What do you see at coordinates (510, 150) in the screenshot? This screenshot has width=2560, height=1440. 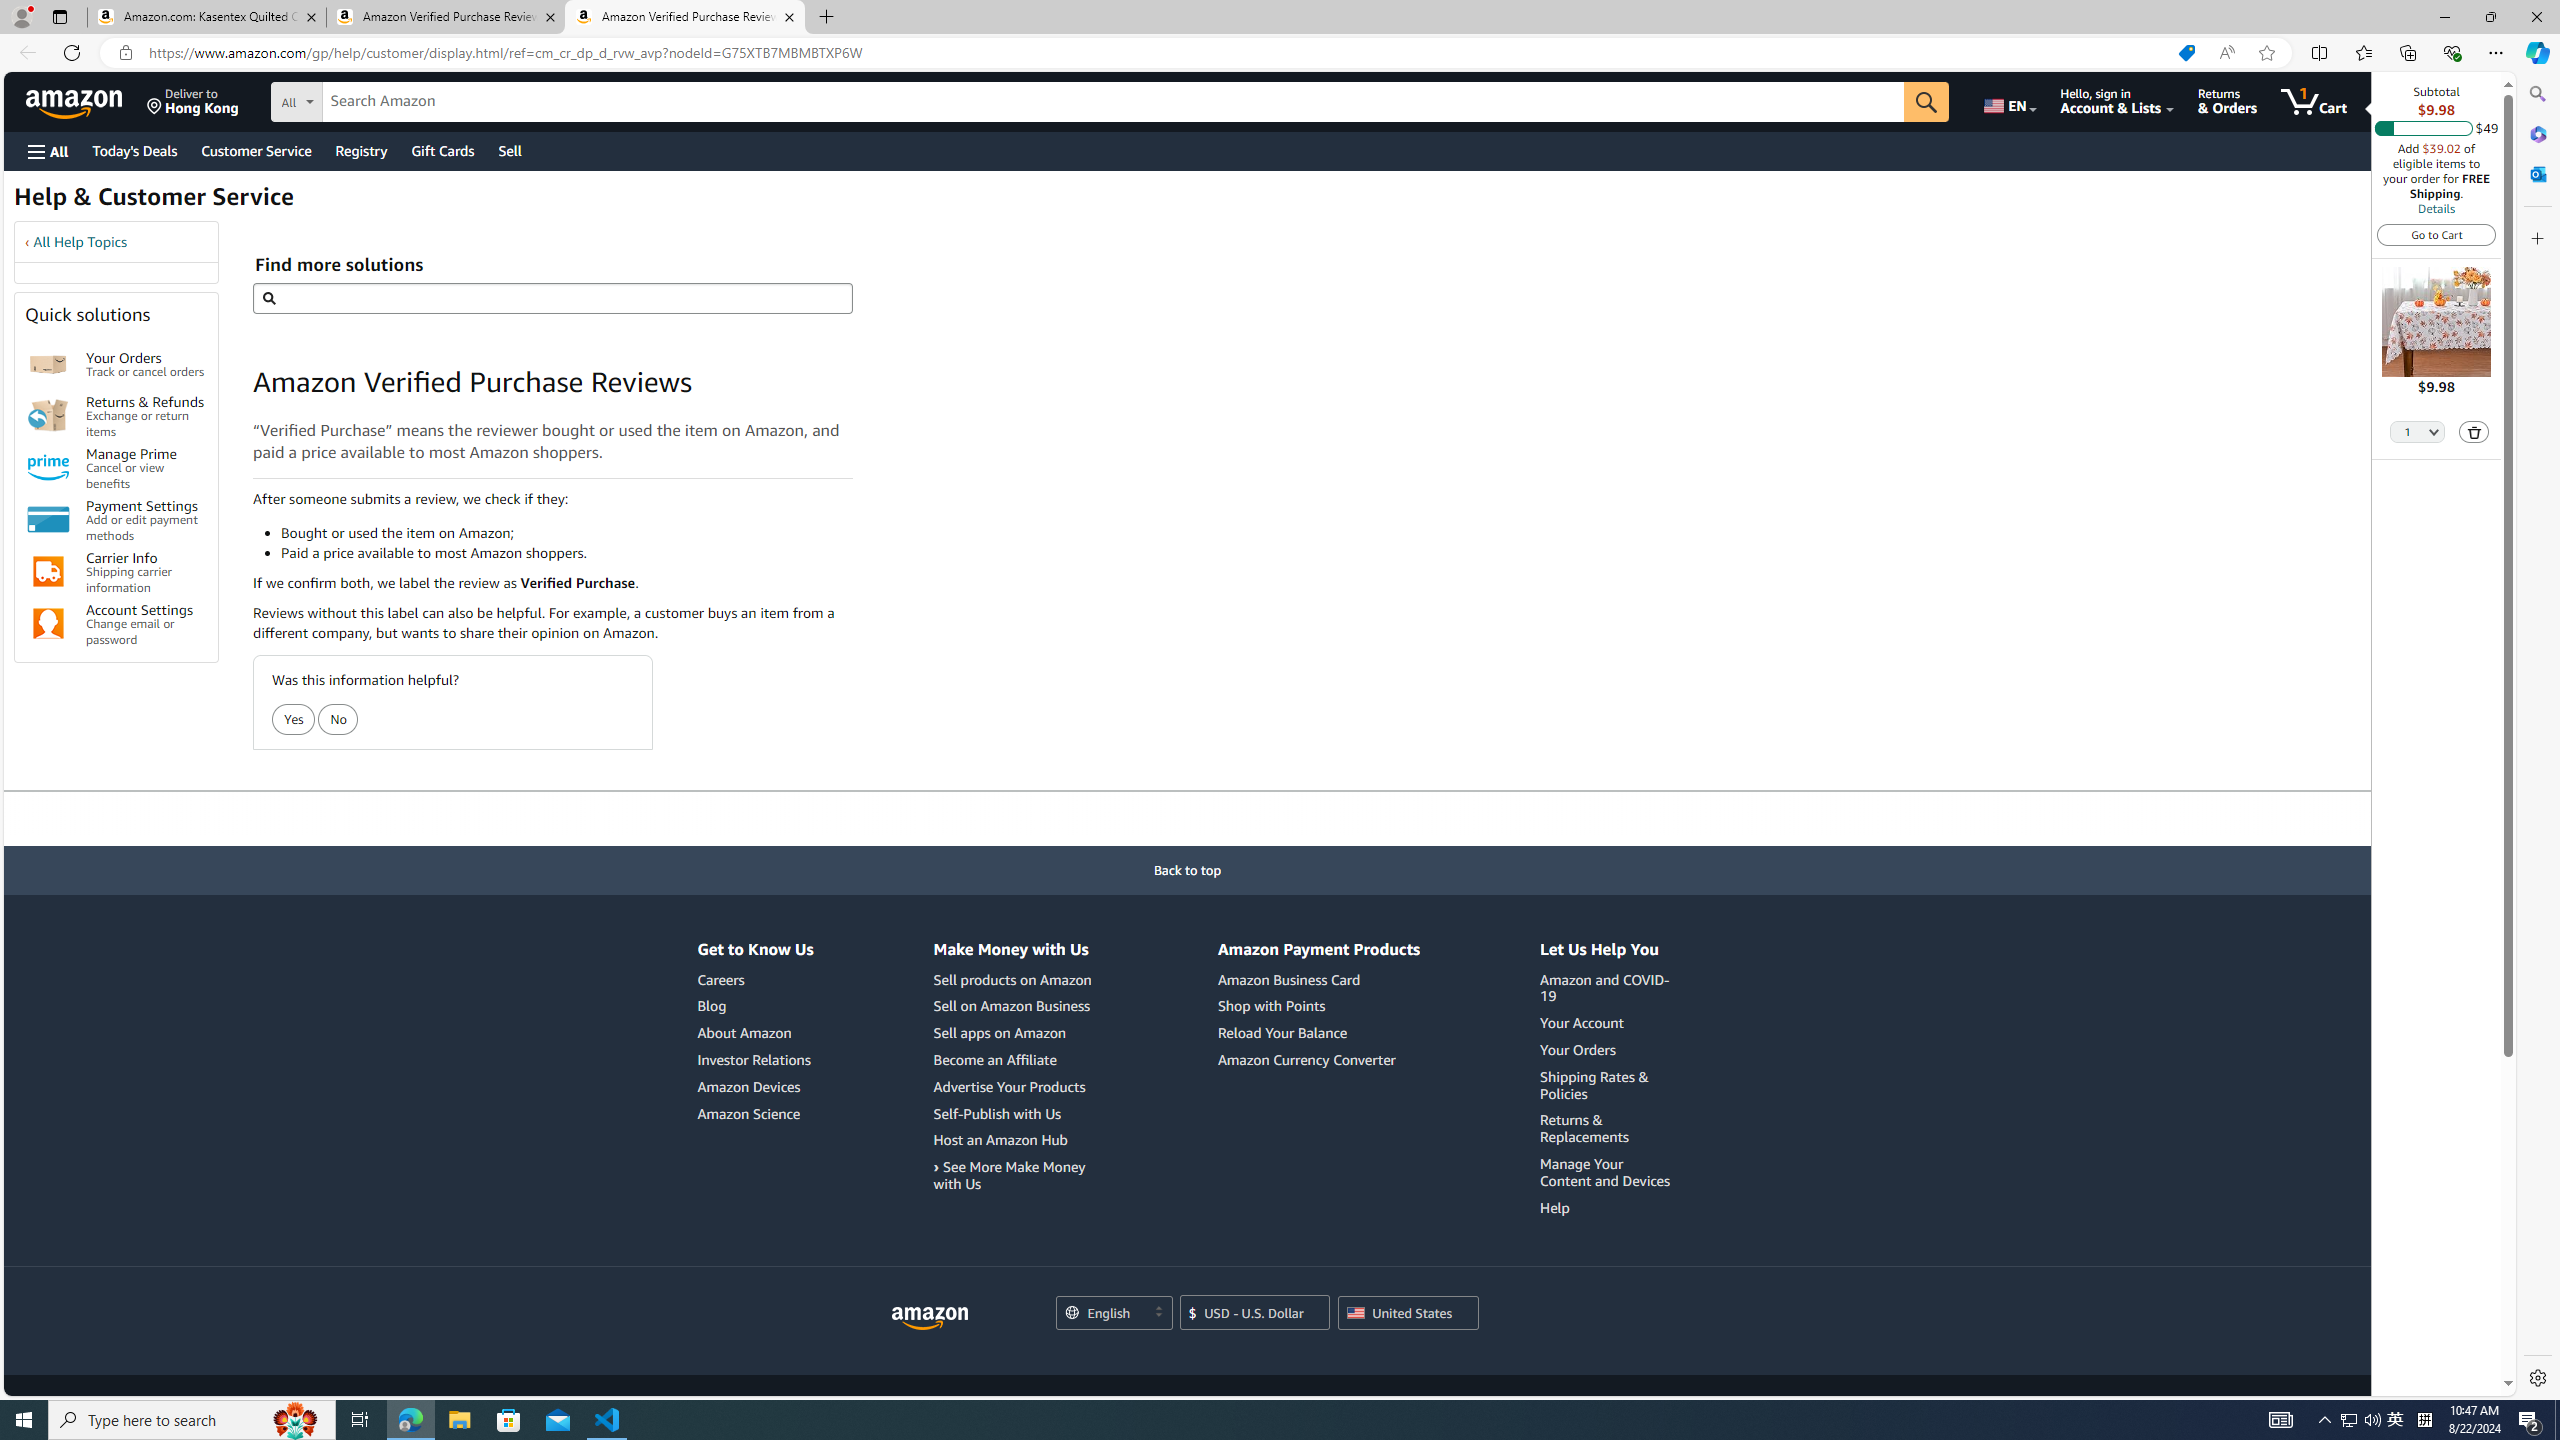 I see `Sell` at bounding box center [510, 150].